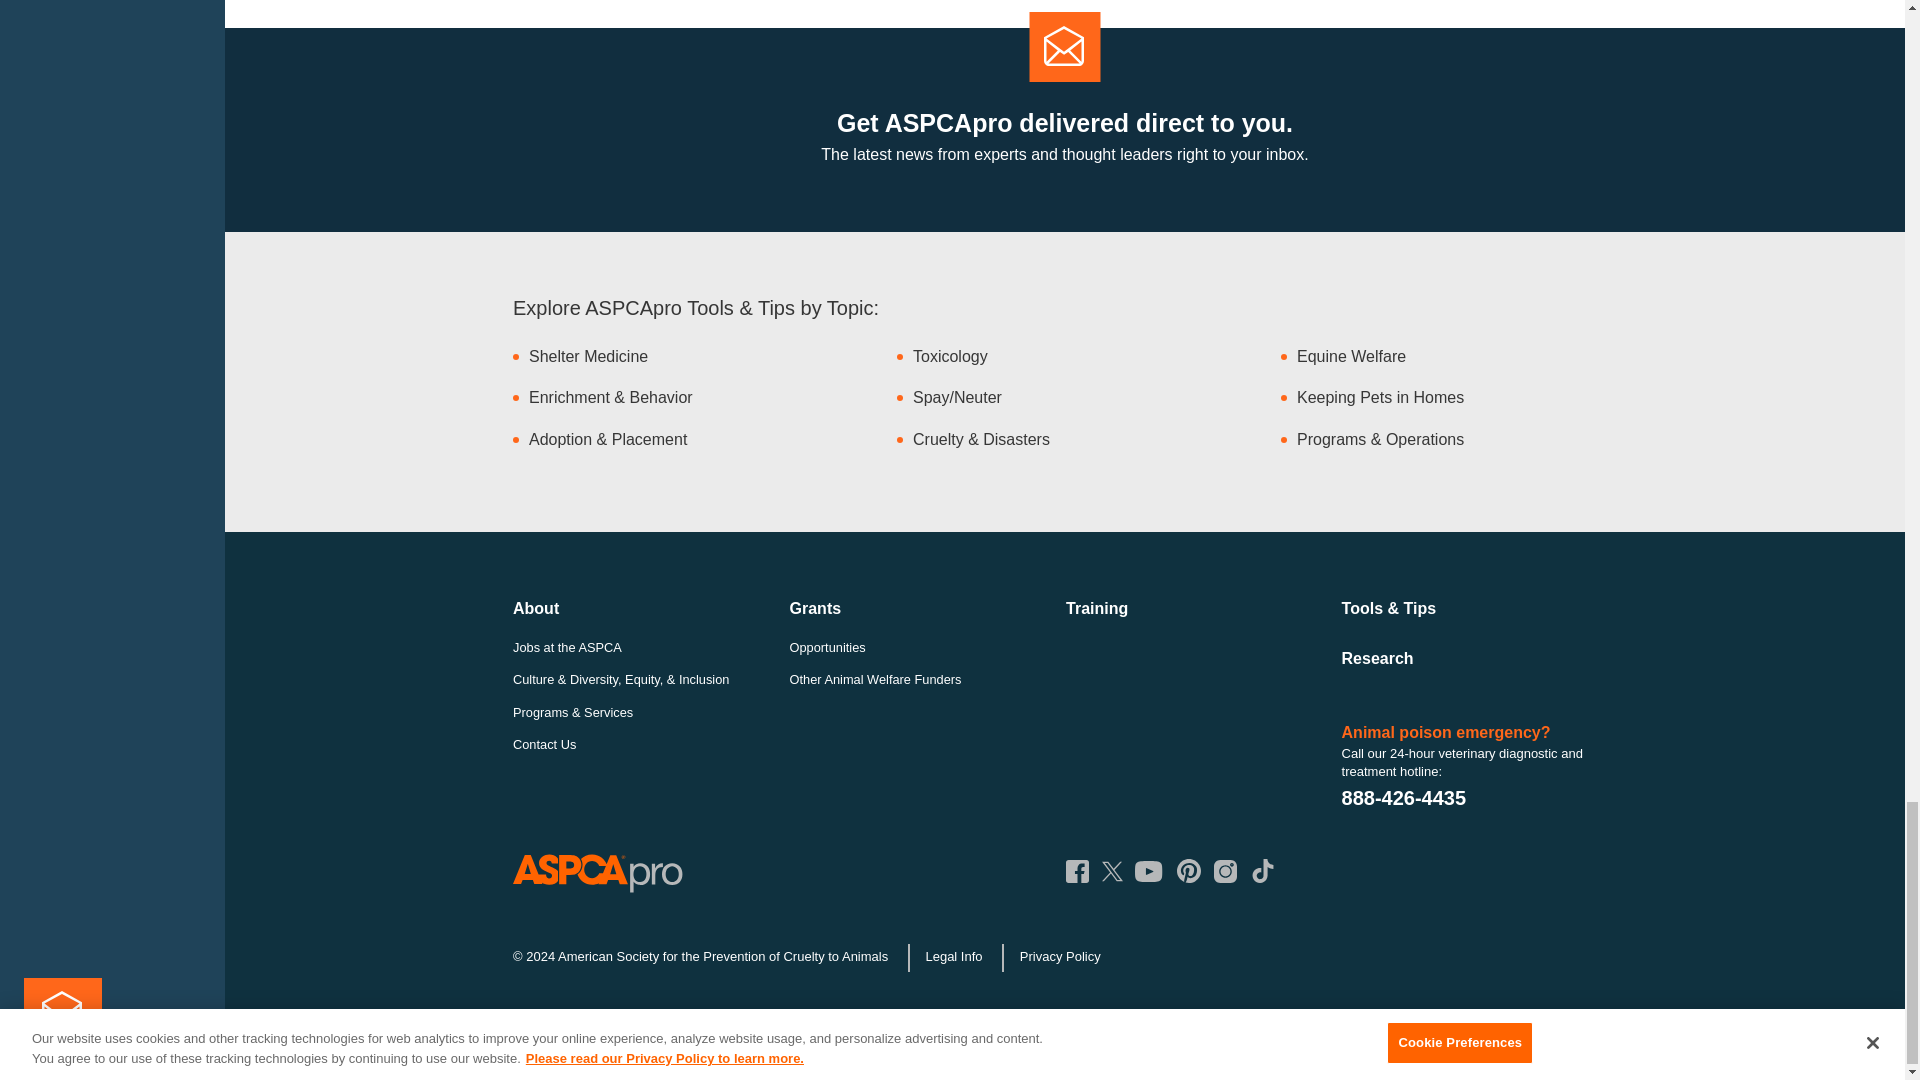  Describe the element at coordinates (1224, 871) in the screenshot. I see `Instagram` at that location.